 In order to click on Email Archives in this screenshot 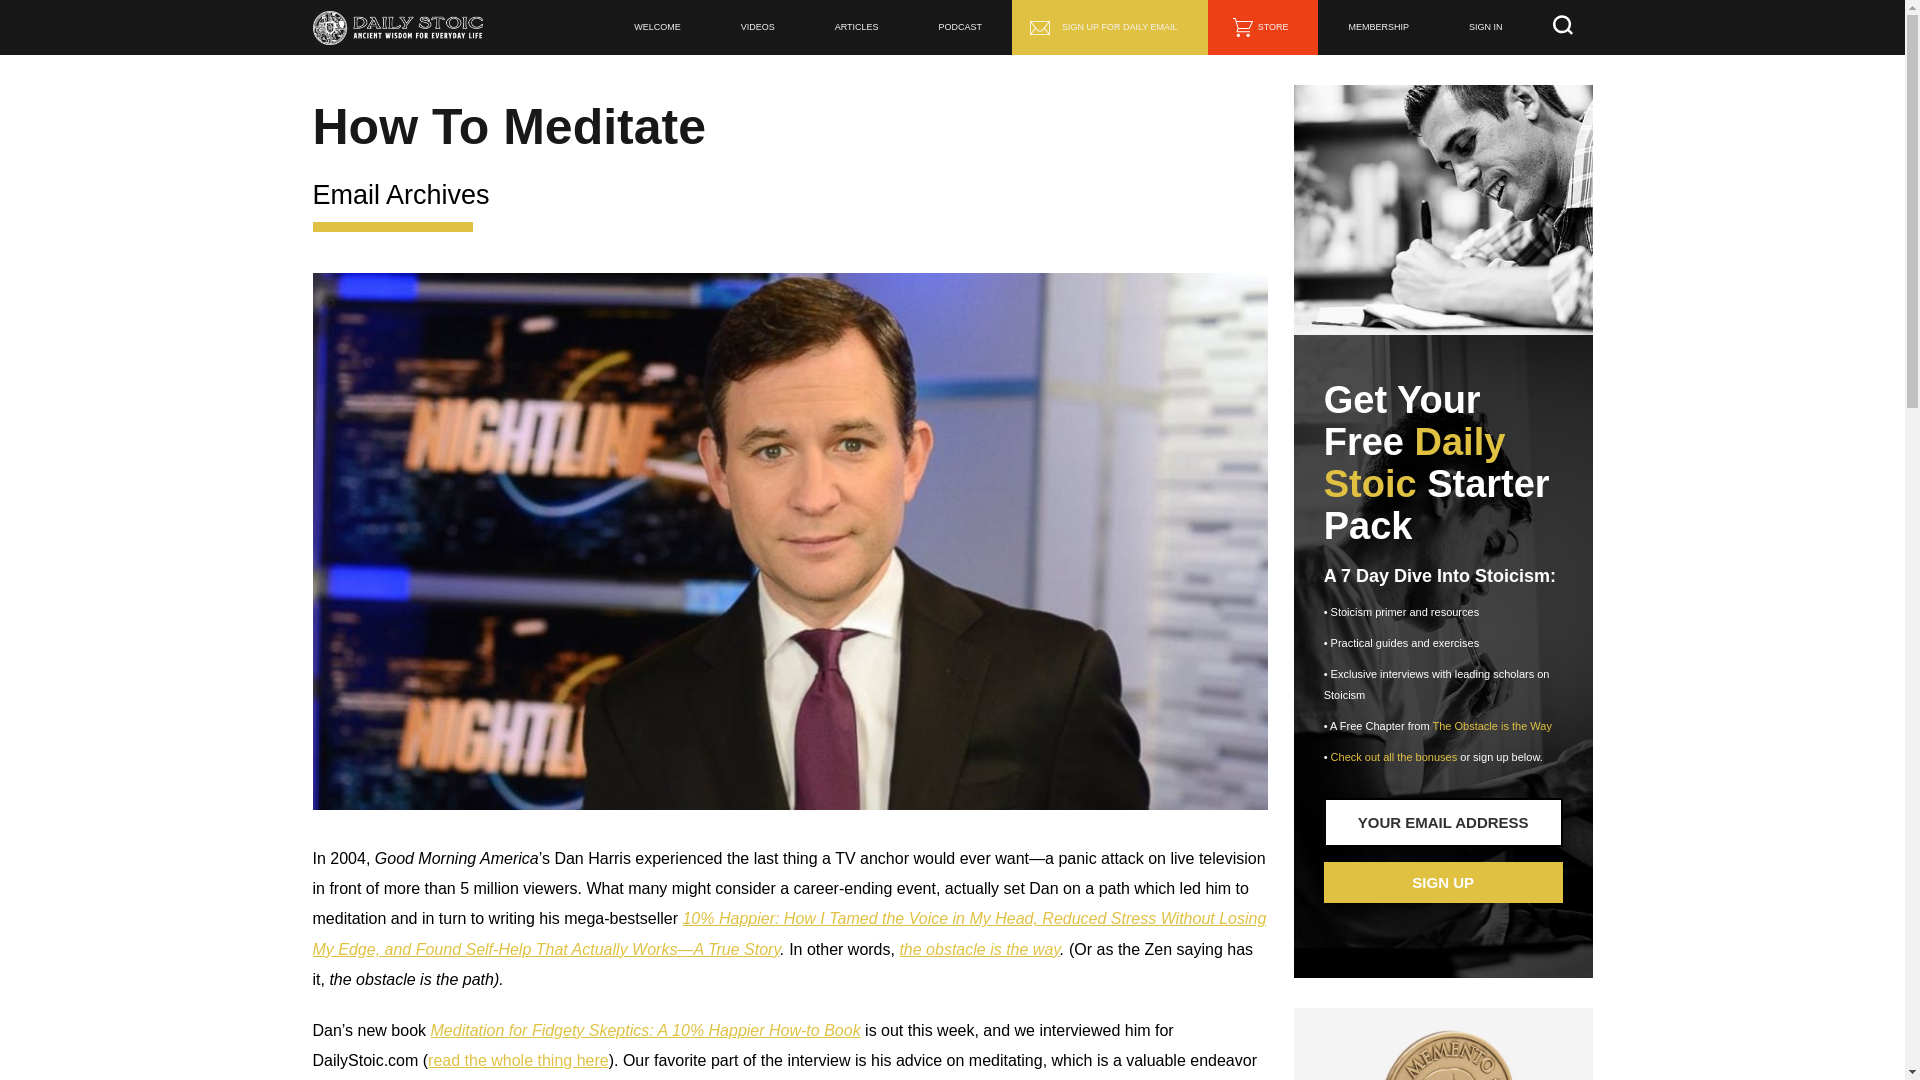, I will do `click(400, 194)`.